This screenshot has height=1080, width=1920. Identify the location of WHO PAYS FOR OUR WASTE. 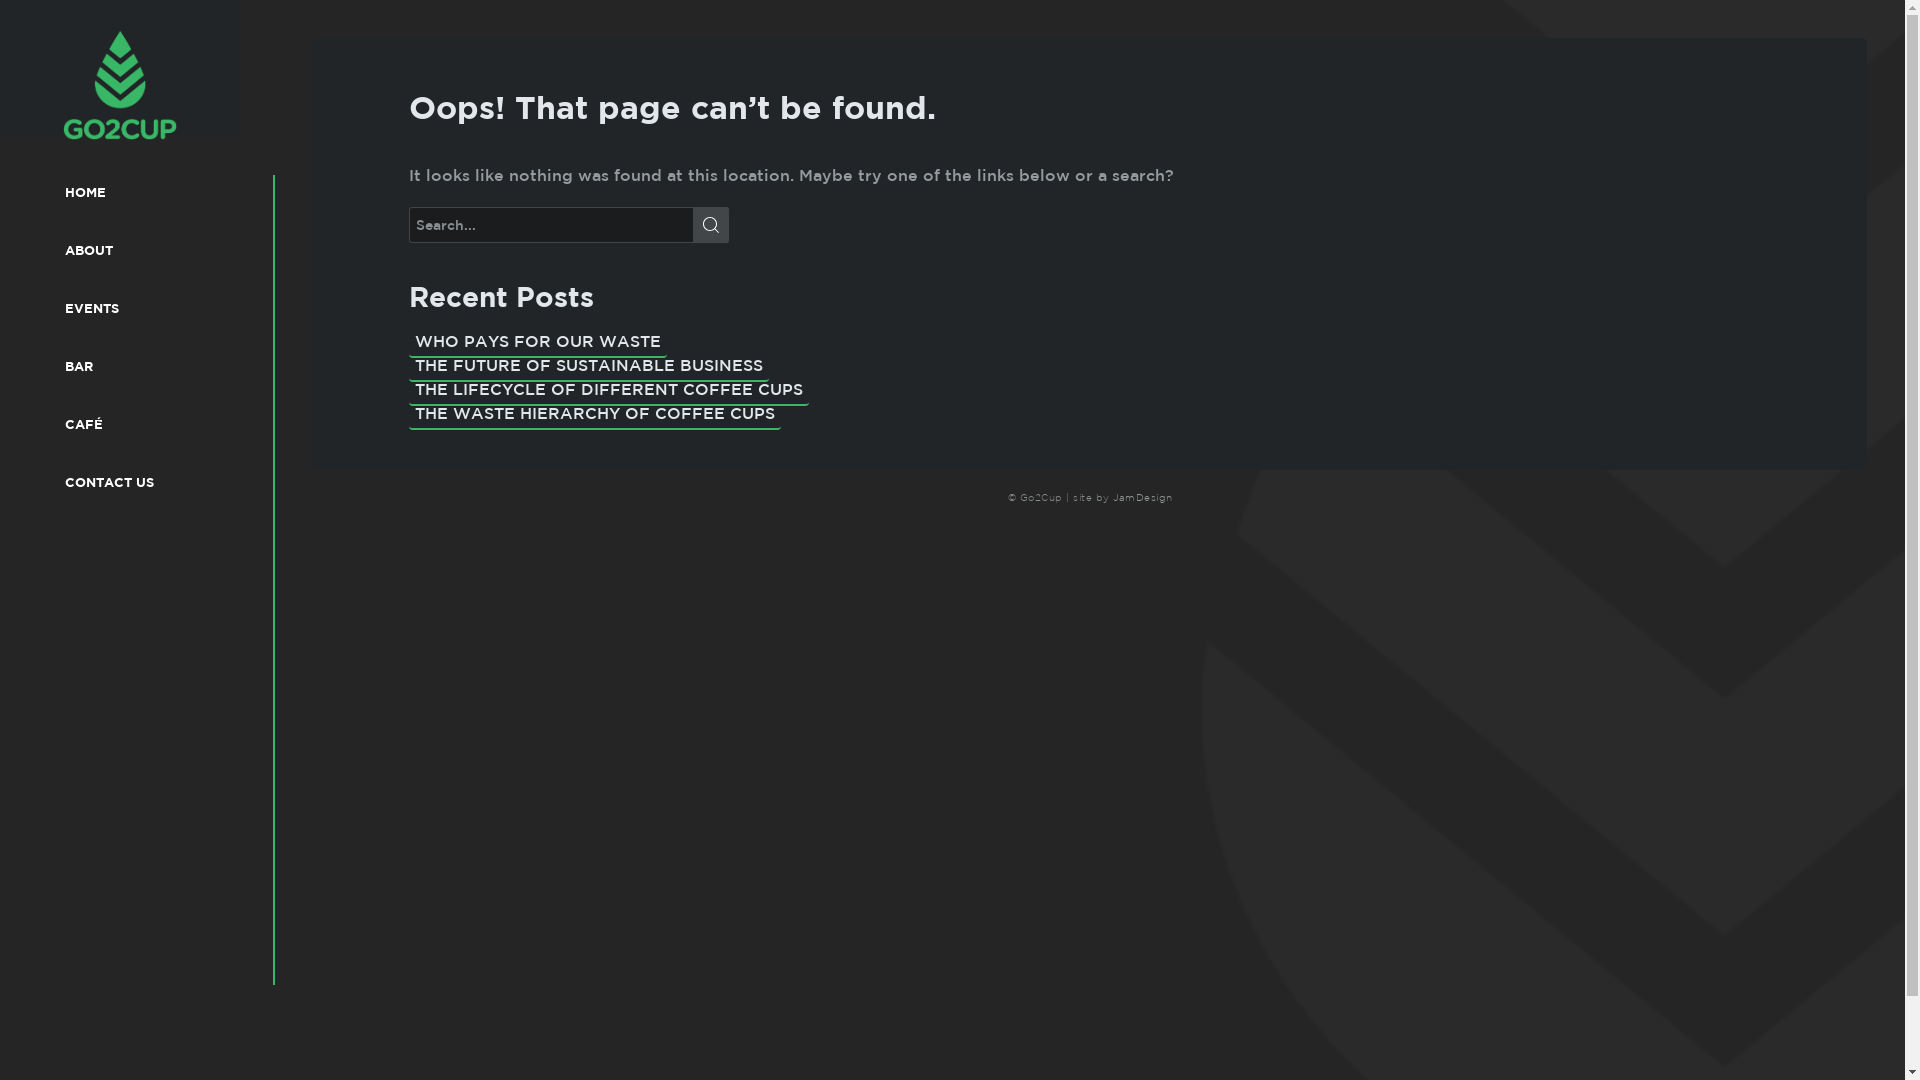
(538, 340).